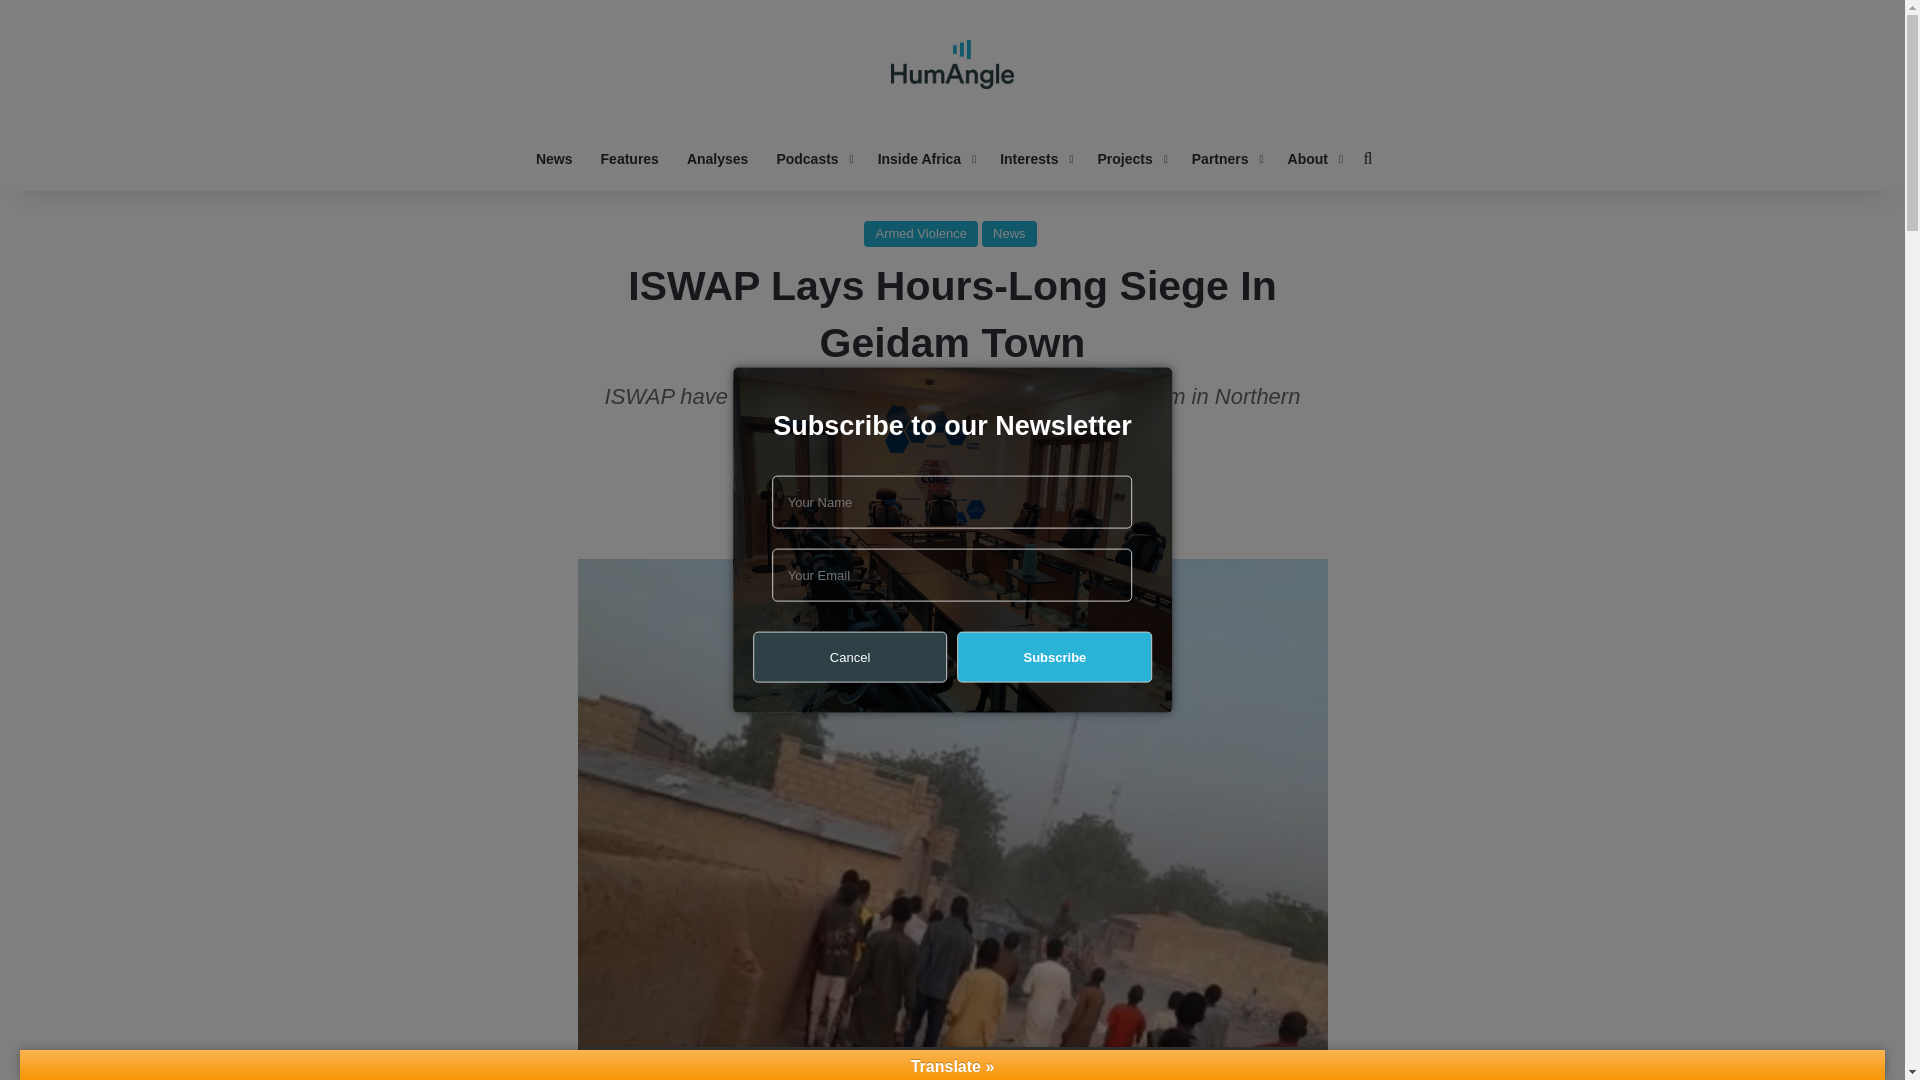 The height and width of the screenshot is (1080, 1920). What do you see at coordinates (1034, 158) in the screenshot?
I see `Interests` at bounding box center [1034, 158].